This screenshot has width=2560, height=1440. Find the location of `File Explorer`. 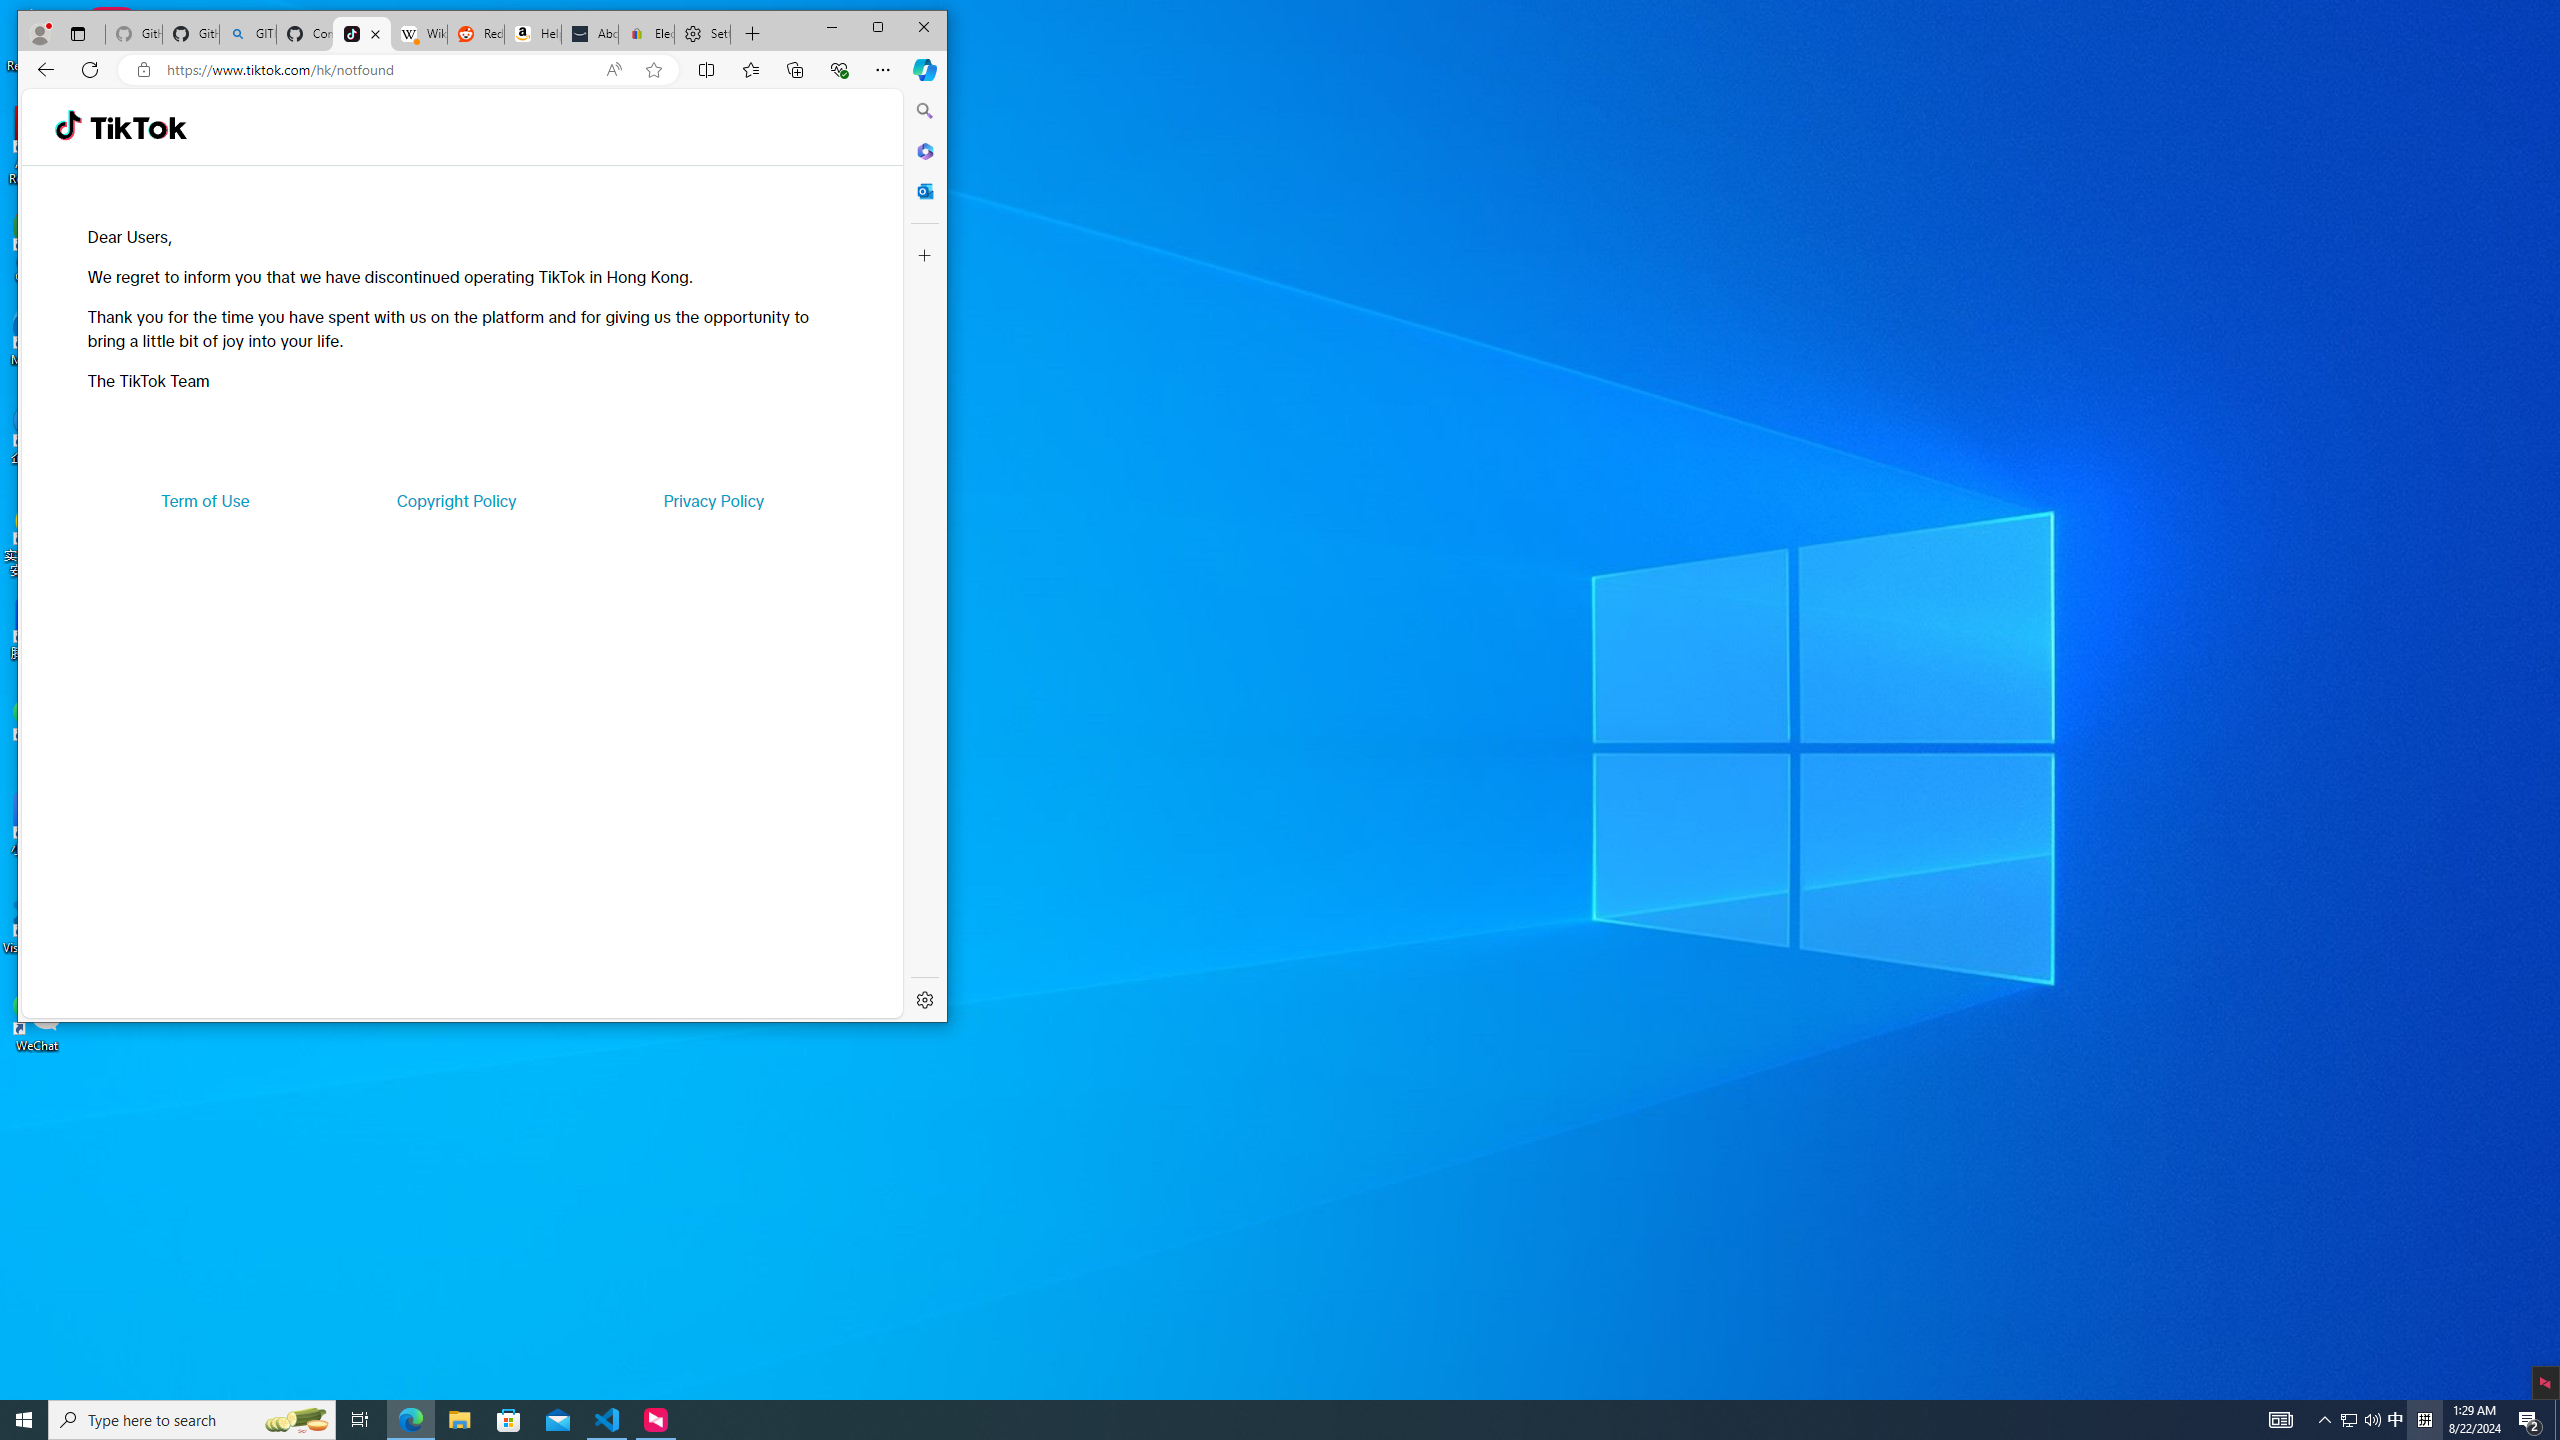

File Explorer is located at coordinates (459, 1420).